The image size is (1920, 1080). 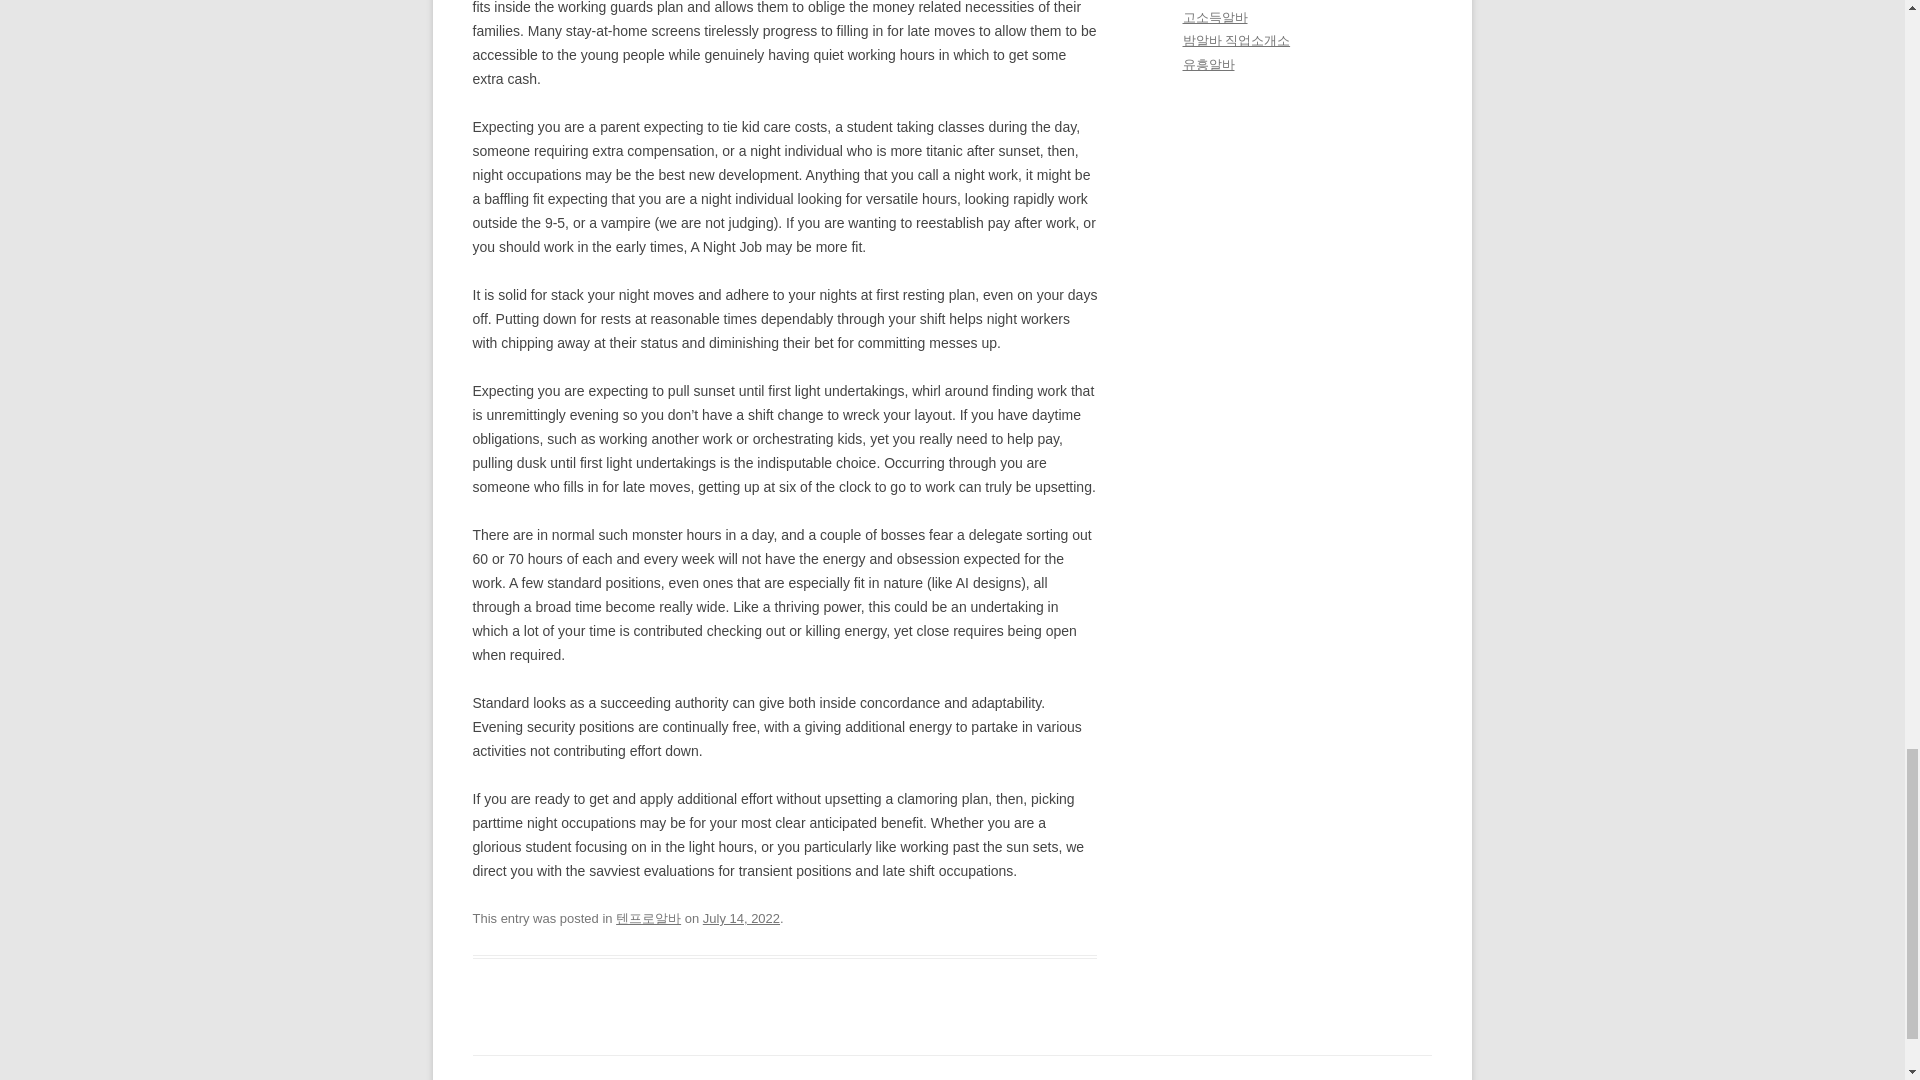 What do you see at coordinates (740, 918) in the screenshot?
I see `July 14, 2022` at bounding box center [740, 918].